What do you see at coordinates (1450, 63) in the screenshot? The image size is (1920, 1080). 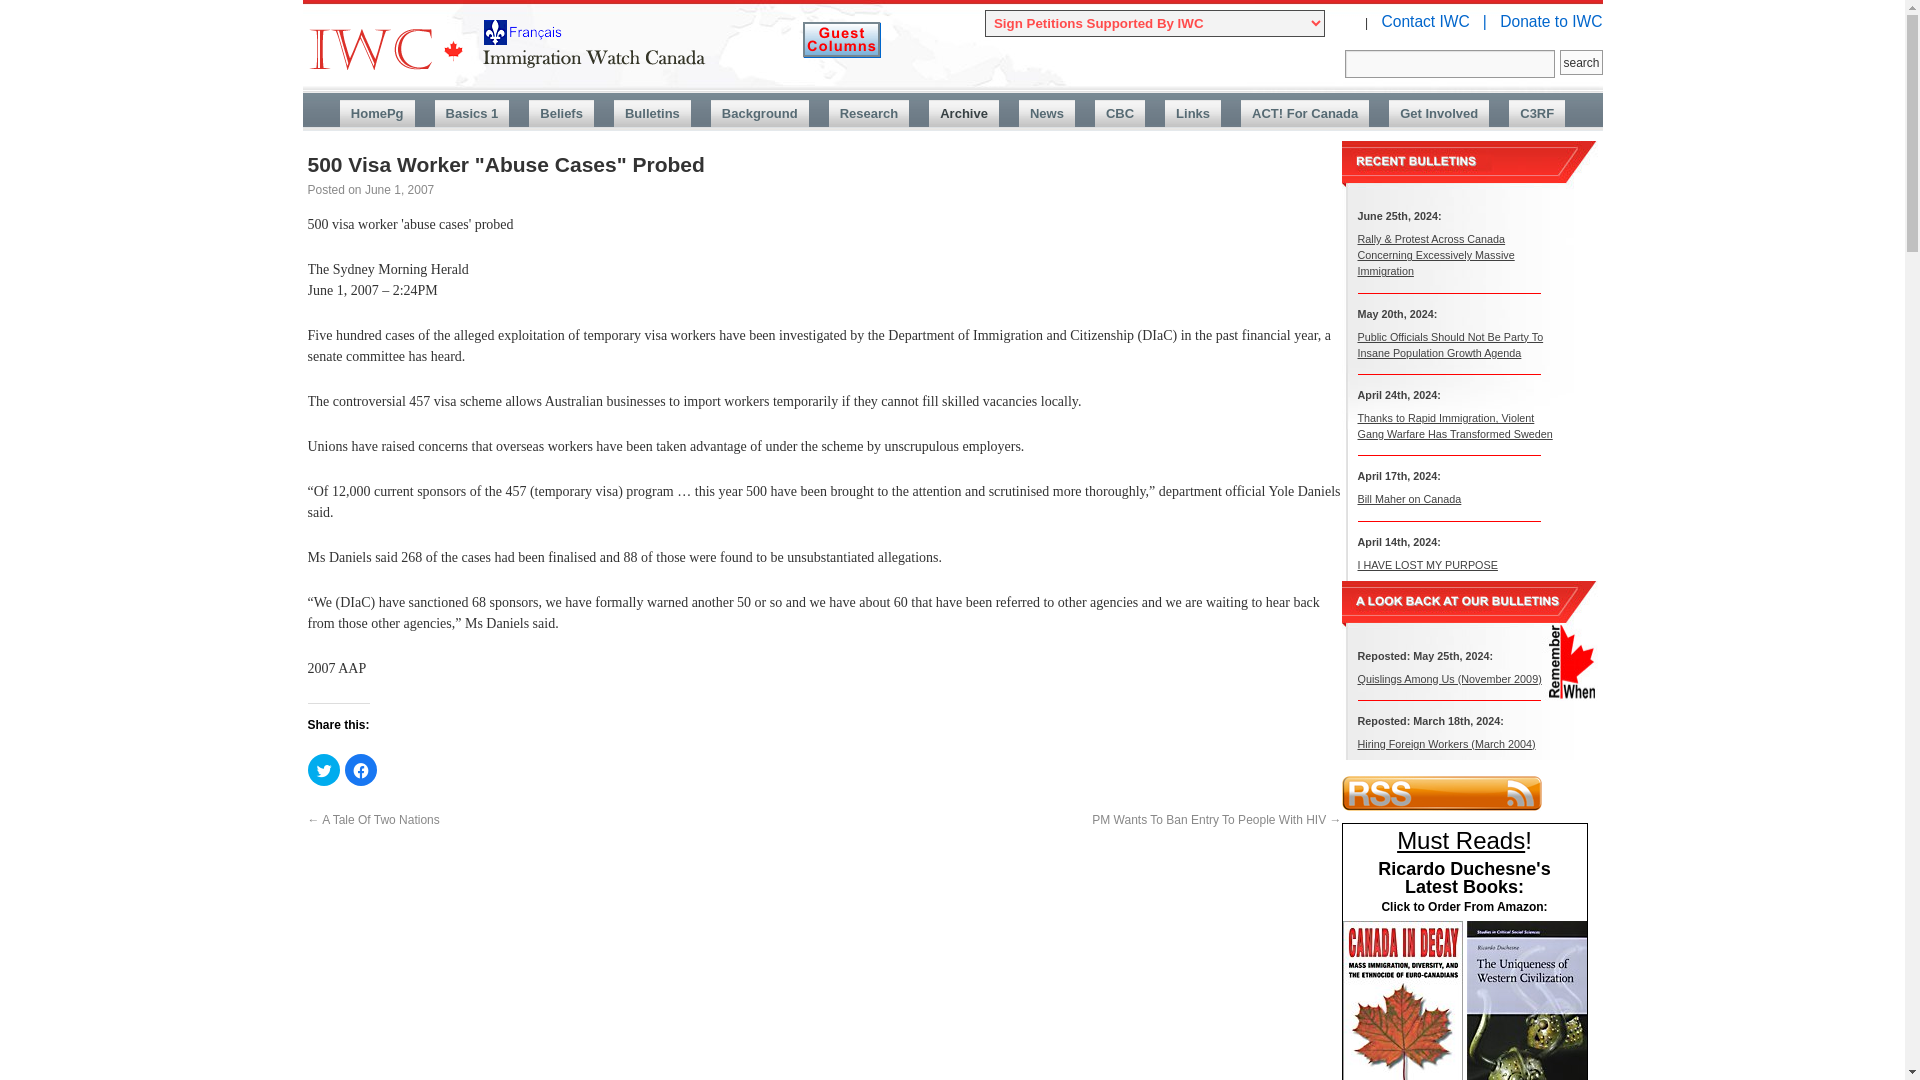 I see `Search` at bounding box center [1450, 63].